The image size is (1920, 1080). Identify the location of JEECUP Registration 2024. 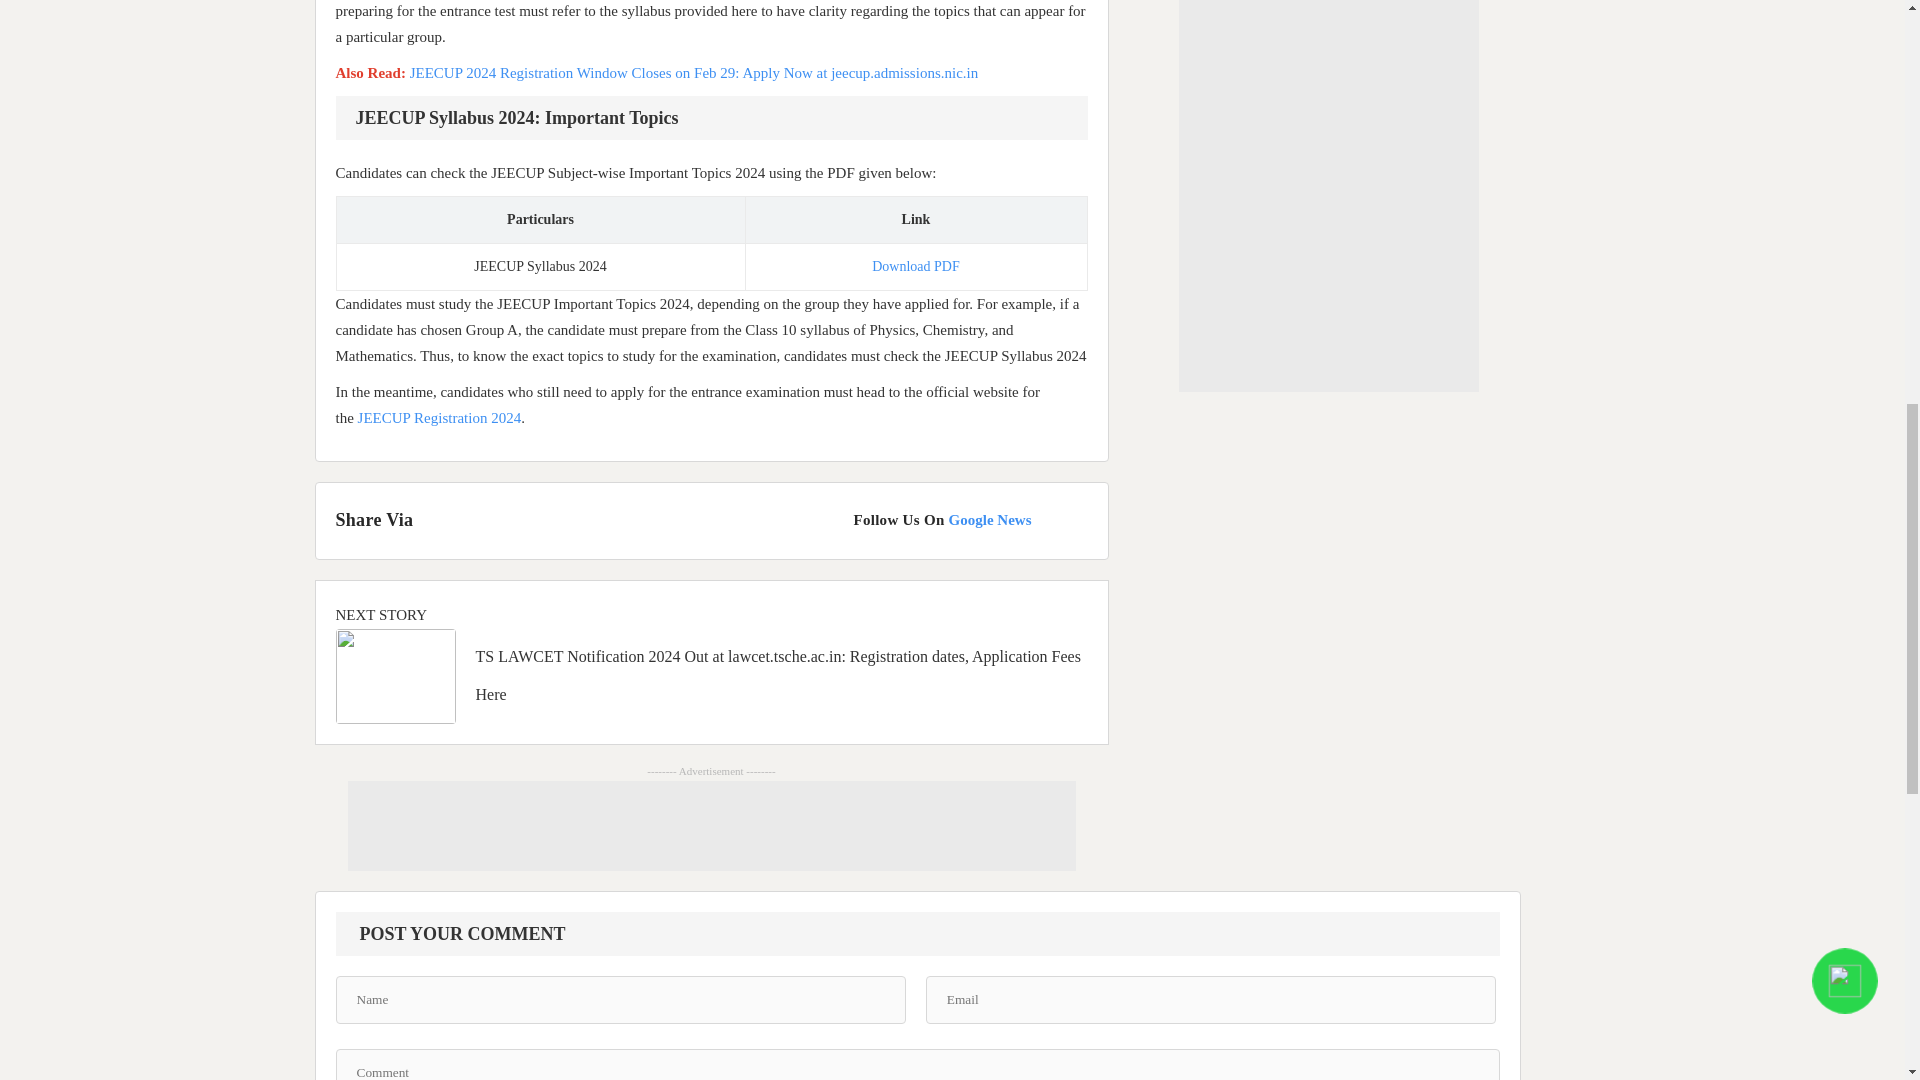
(440, 418).